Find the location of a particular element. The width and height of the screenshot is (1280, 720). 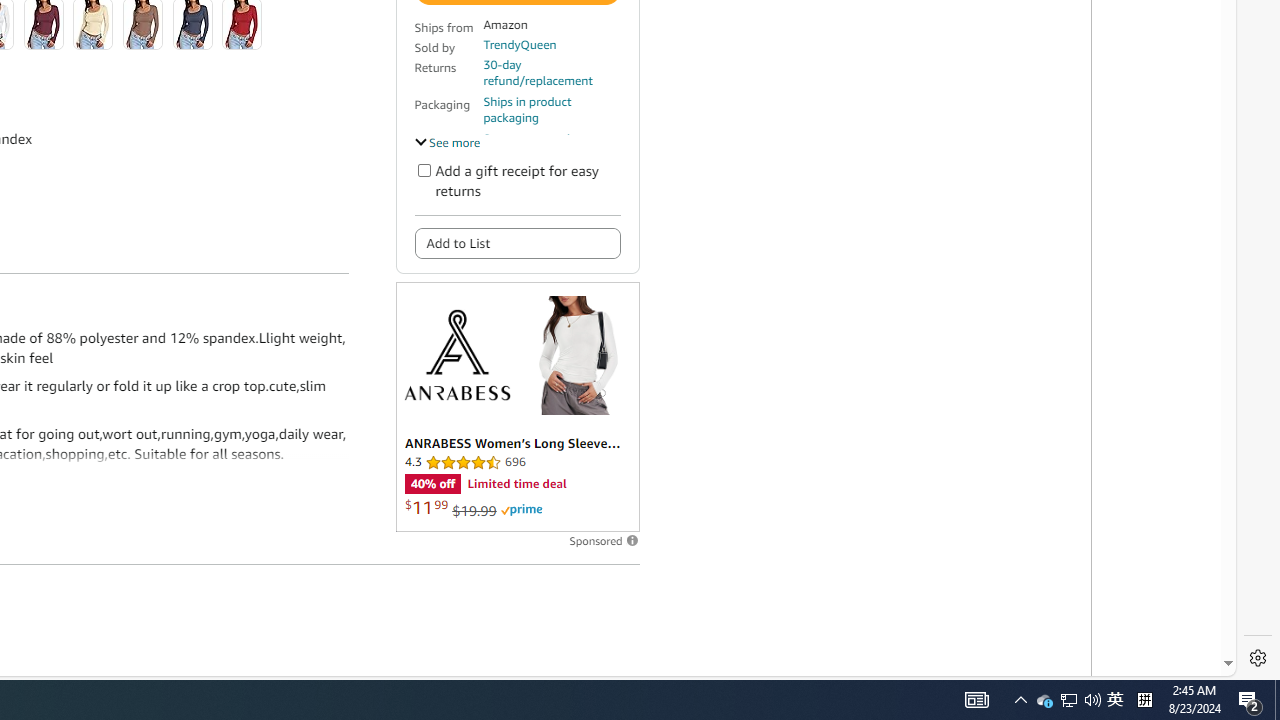

30-day refund/replacement is located at coordinates (551, 72).